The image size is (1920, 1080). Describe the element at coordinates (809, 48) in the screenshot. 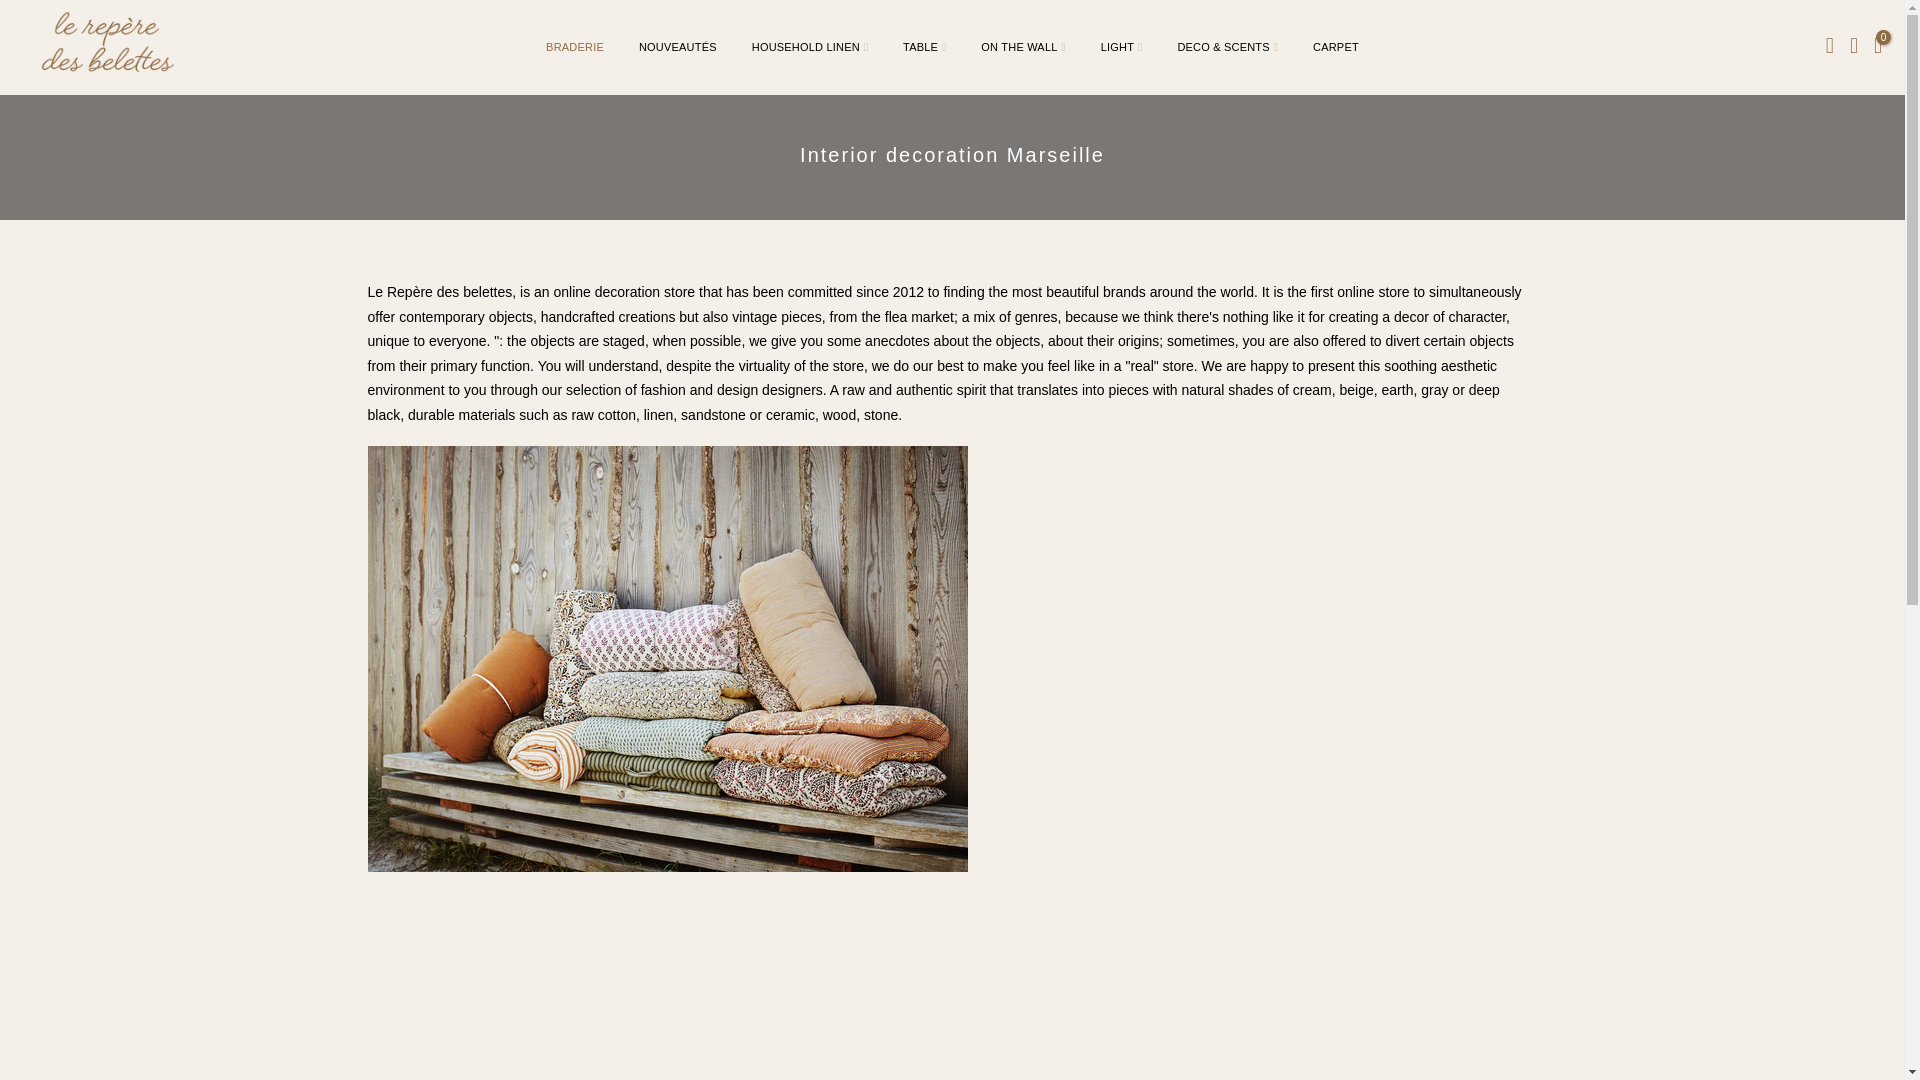

I see `HOUSEHOLD LINEN` at that location.